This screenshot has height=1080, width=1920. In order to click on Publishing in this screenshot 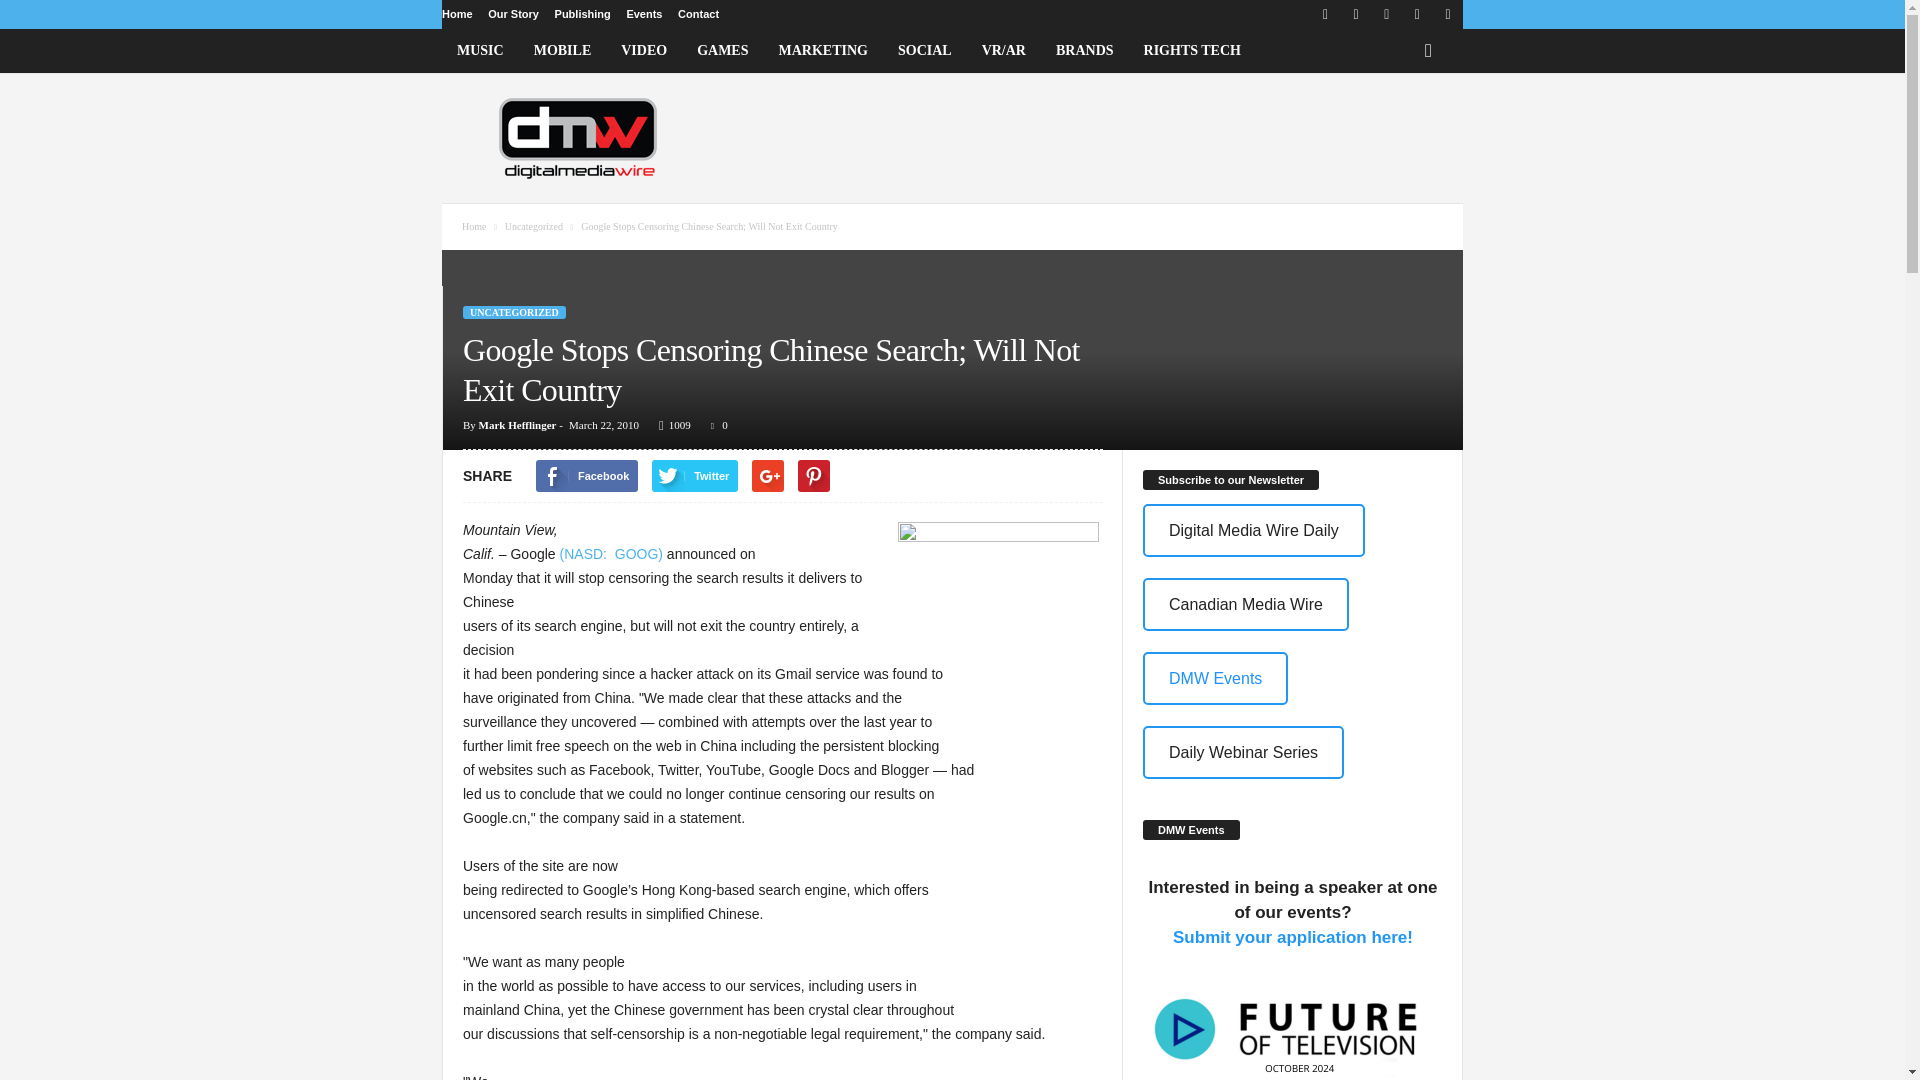, I will do `click(582, 14)`.